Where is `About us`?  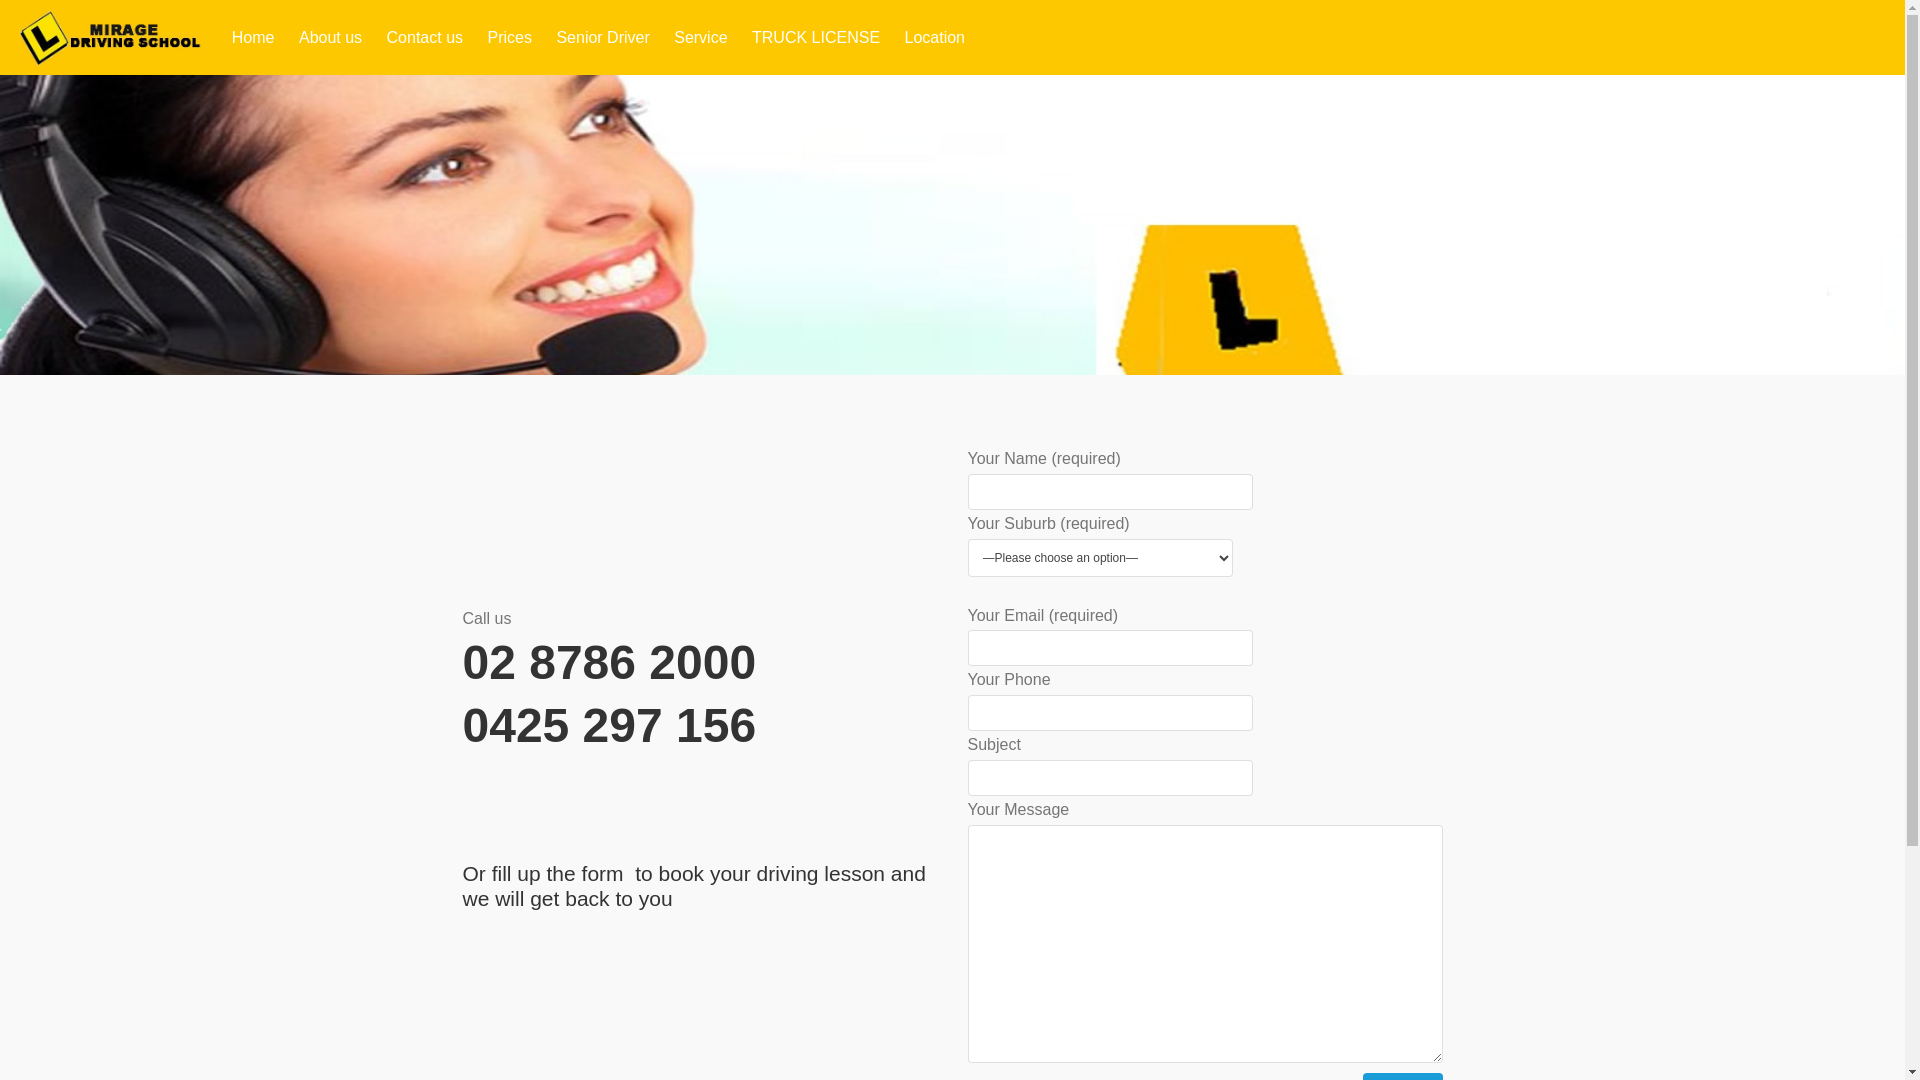
About us is located at coordinates (330, 38).